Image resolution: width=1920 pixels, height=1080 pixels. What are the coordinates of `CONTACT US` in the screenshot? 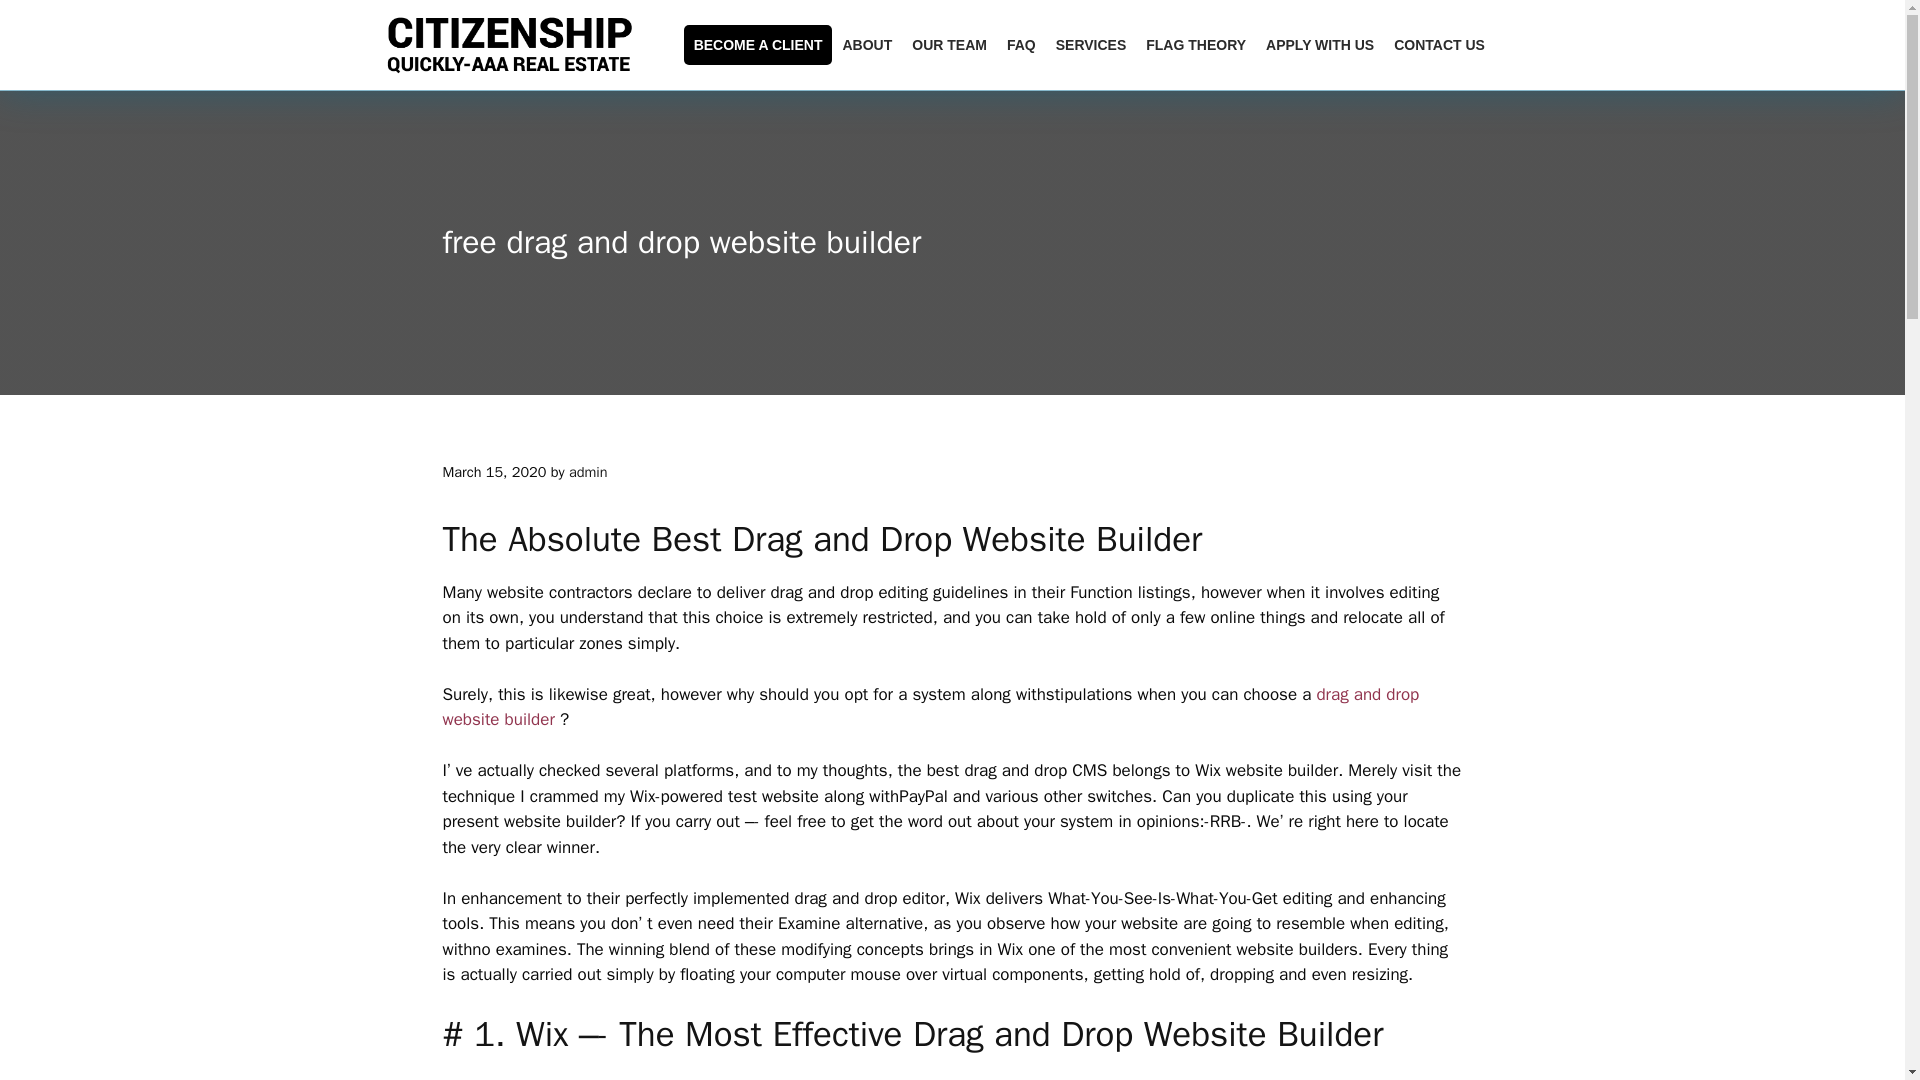 It's located at (1440, 44).